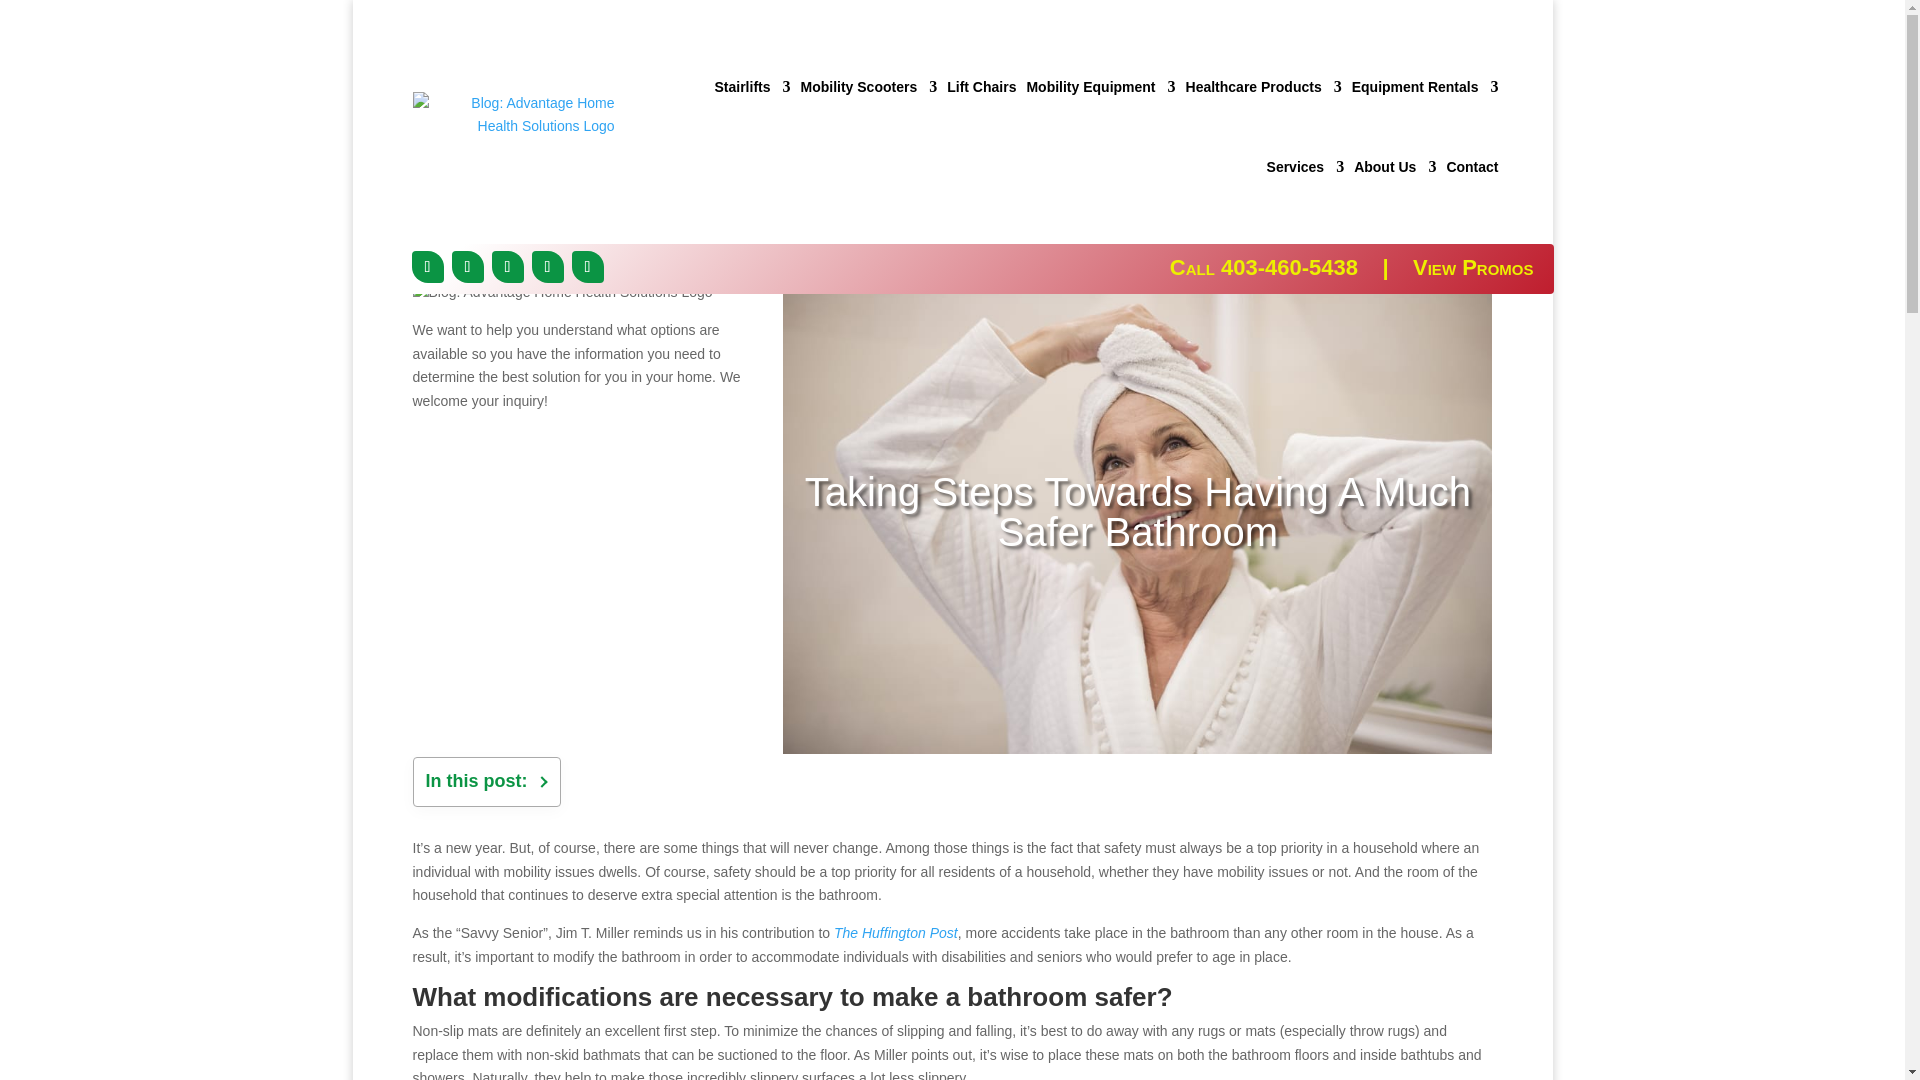 This screenshot has width=1920, height=1080. What do you see at coordinates (980, 86) in the screenshot?
I see `Lift Chairs` at bounding box center [980, 86].